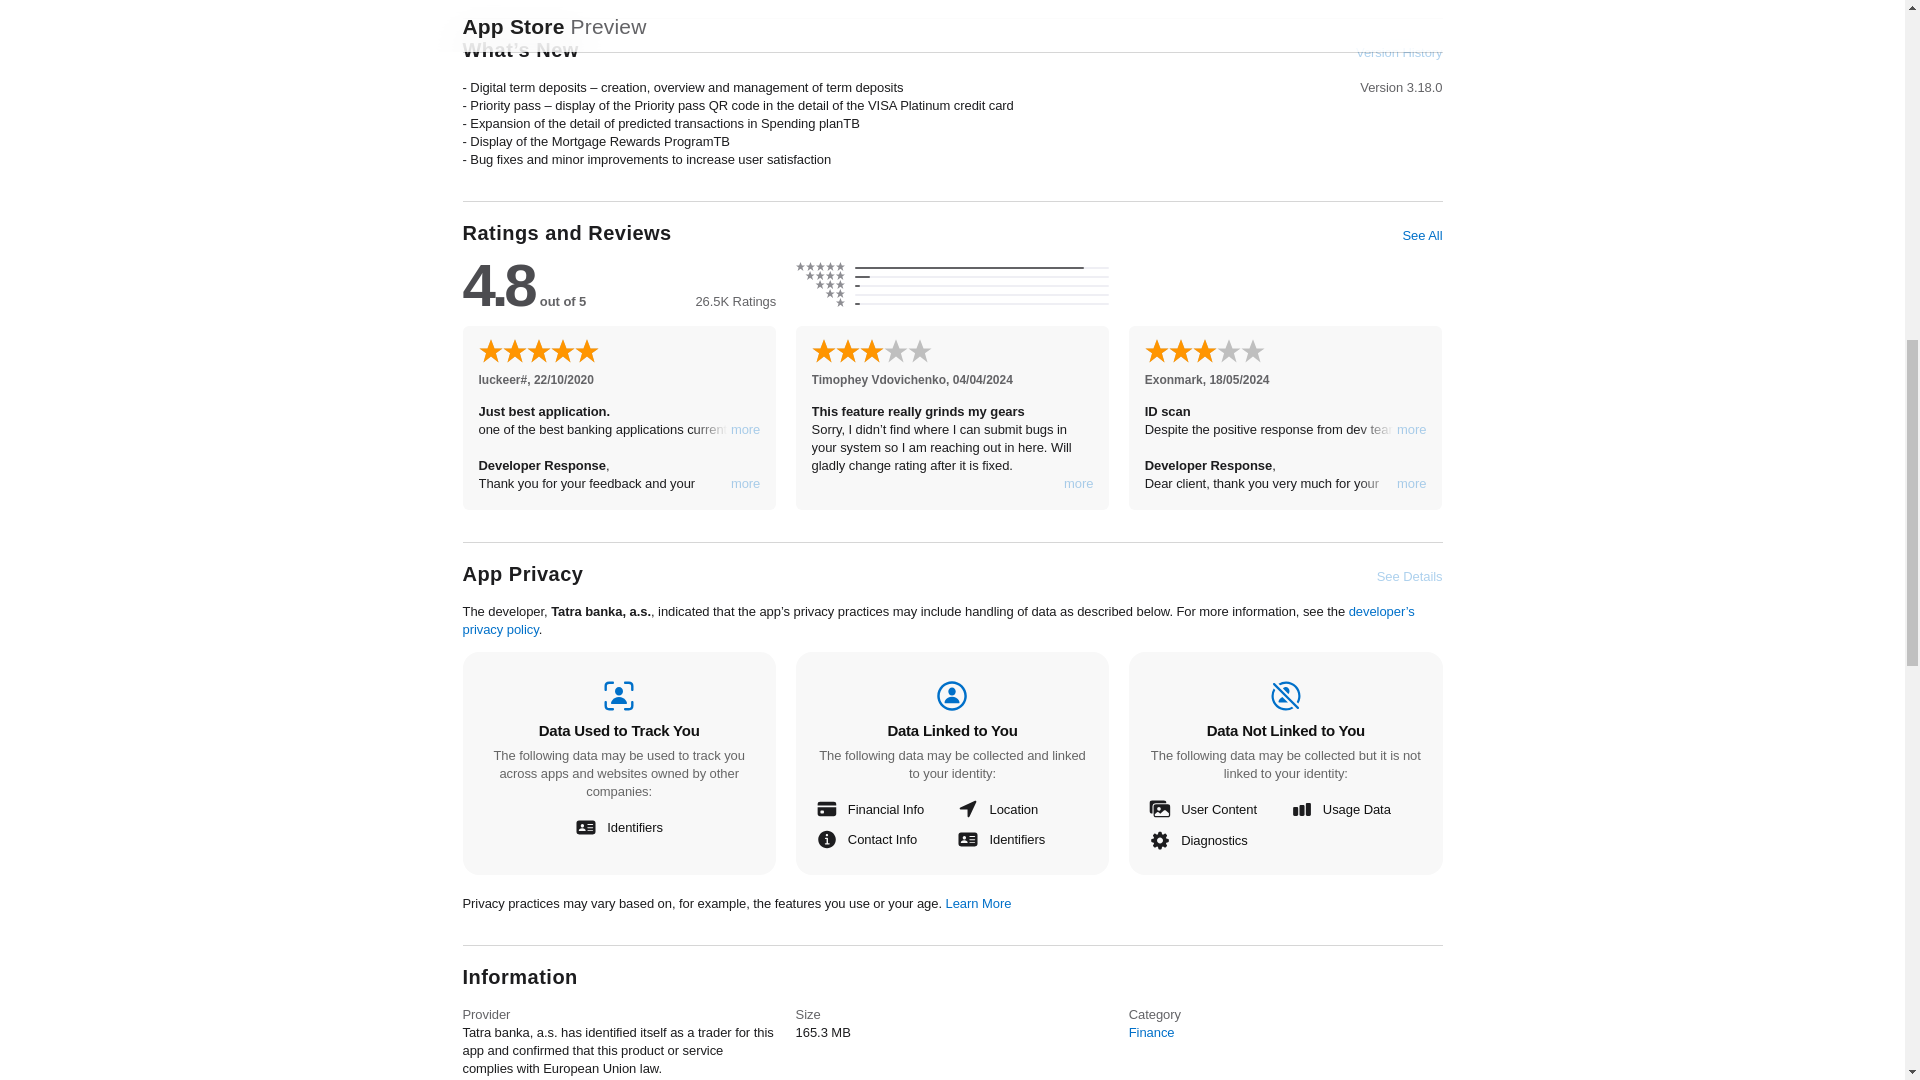  I want to click on Version History, so click(1398, 52).